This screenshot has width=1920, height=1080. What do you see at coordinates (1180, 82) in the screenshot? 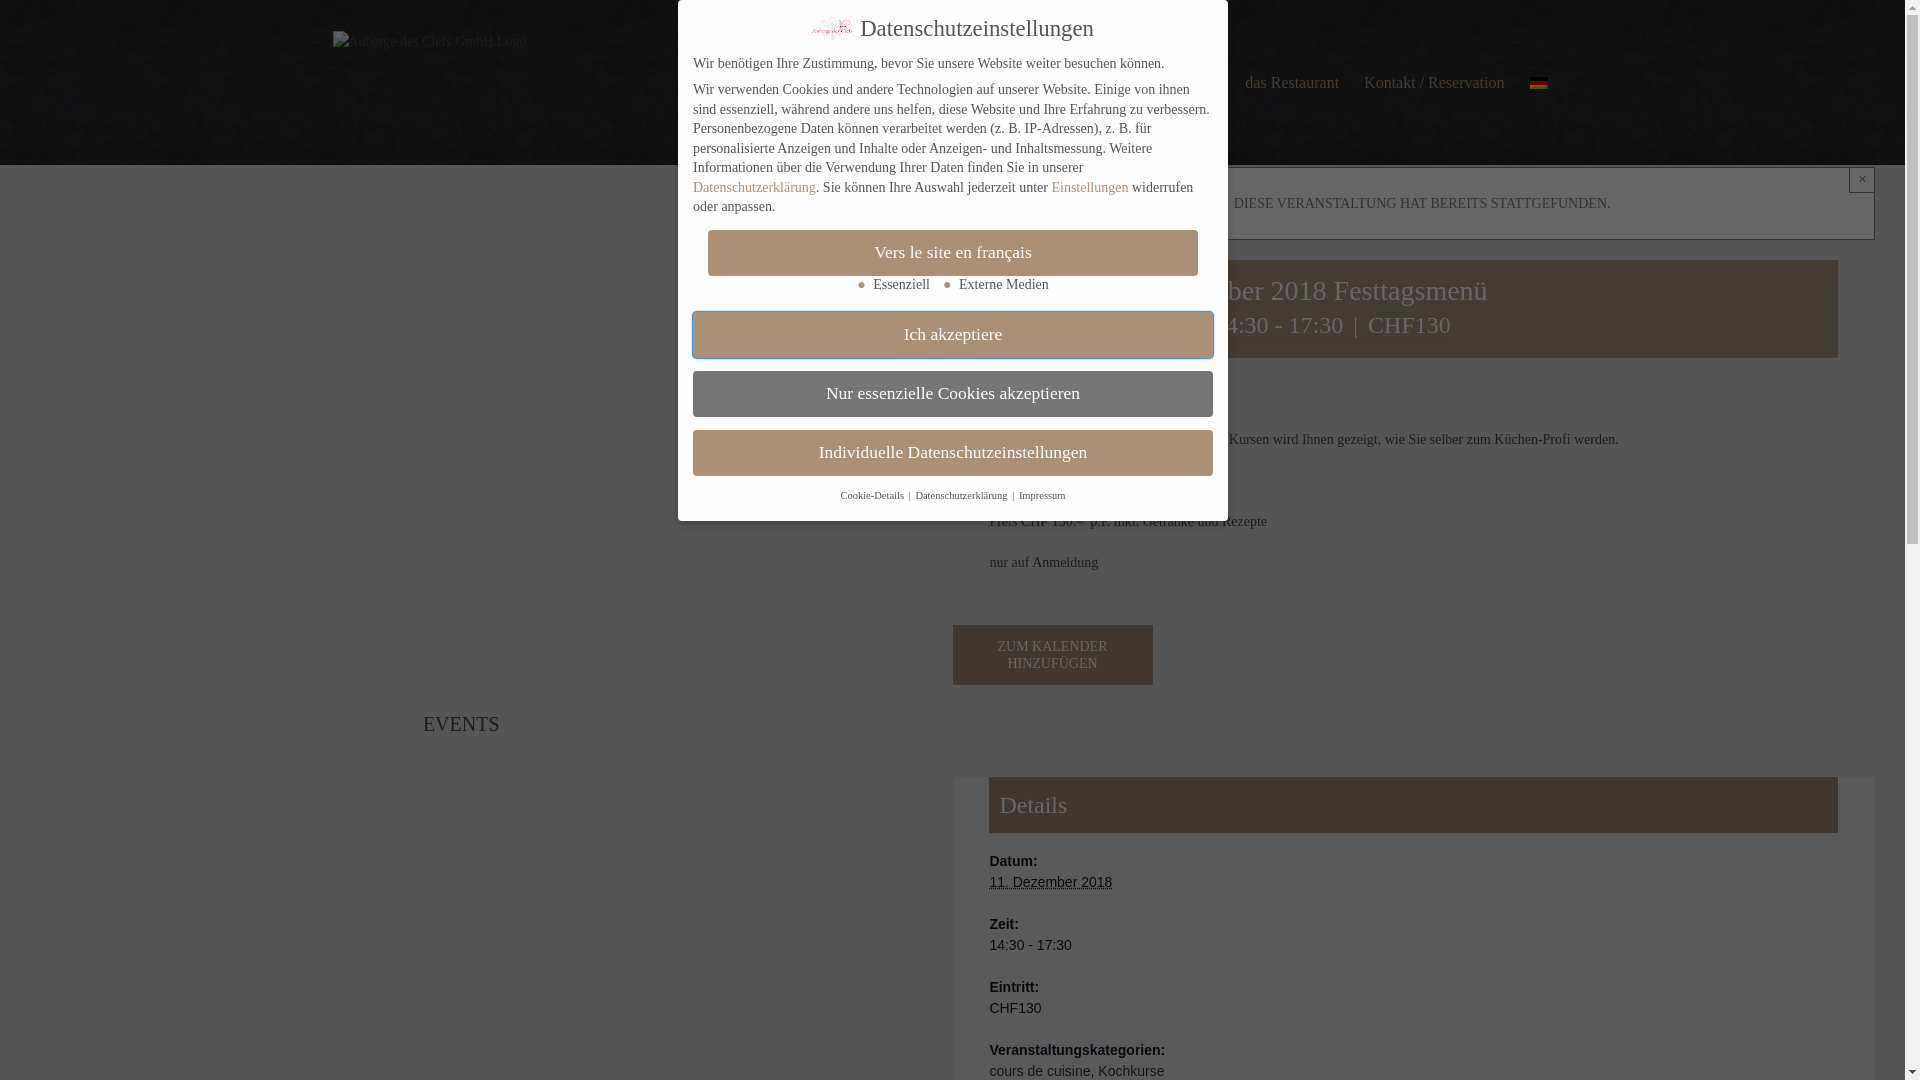
I see `Speisekarten` at bounding box center [1180, 82].